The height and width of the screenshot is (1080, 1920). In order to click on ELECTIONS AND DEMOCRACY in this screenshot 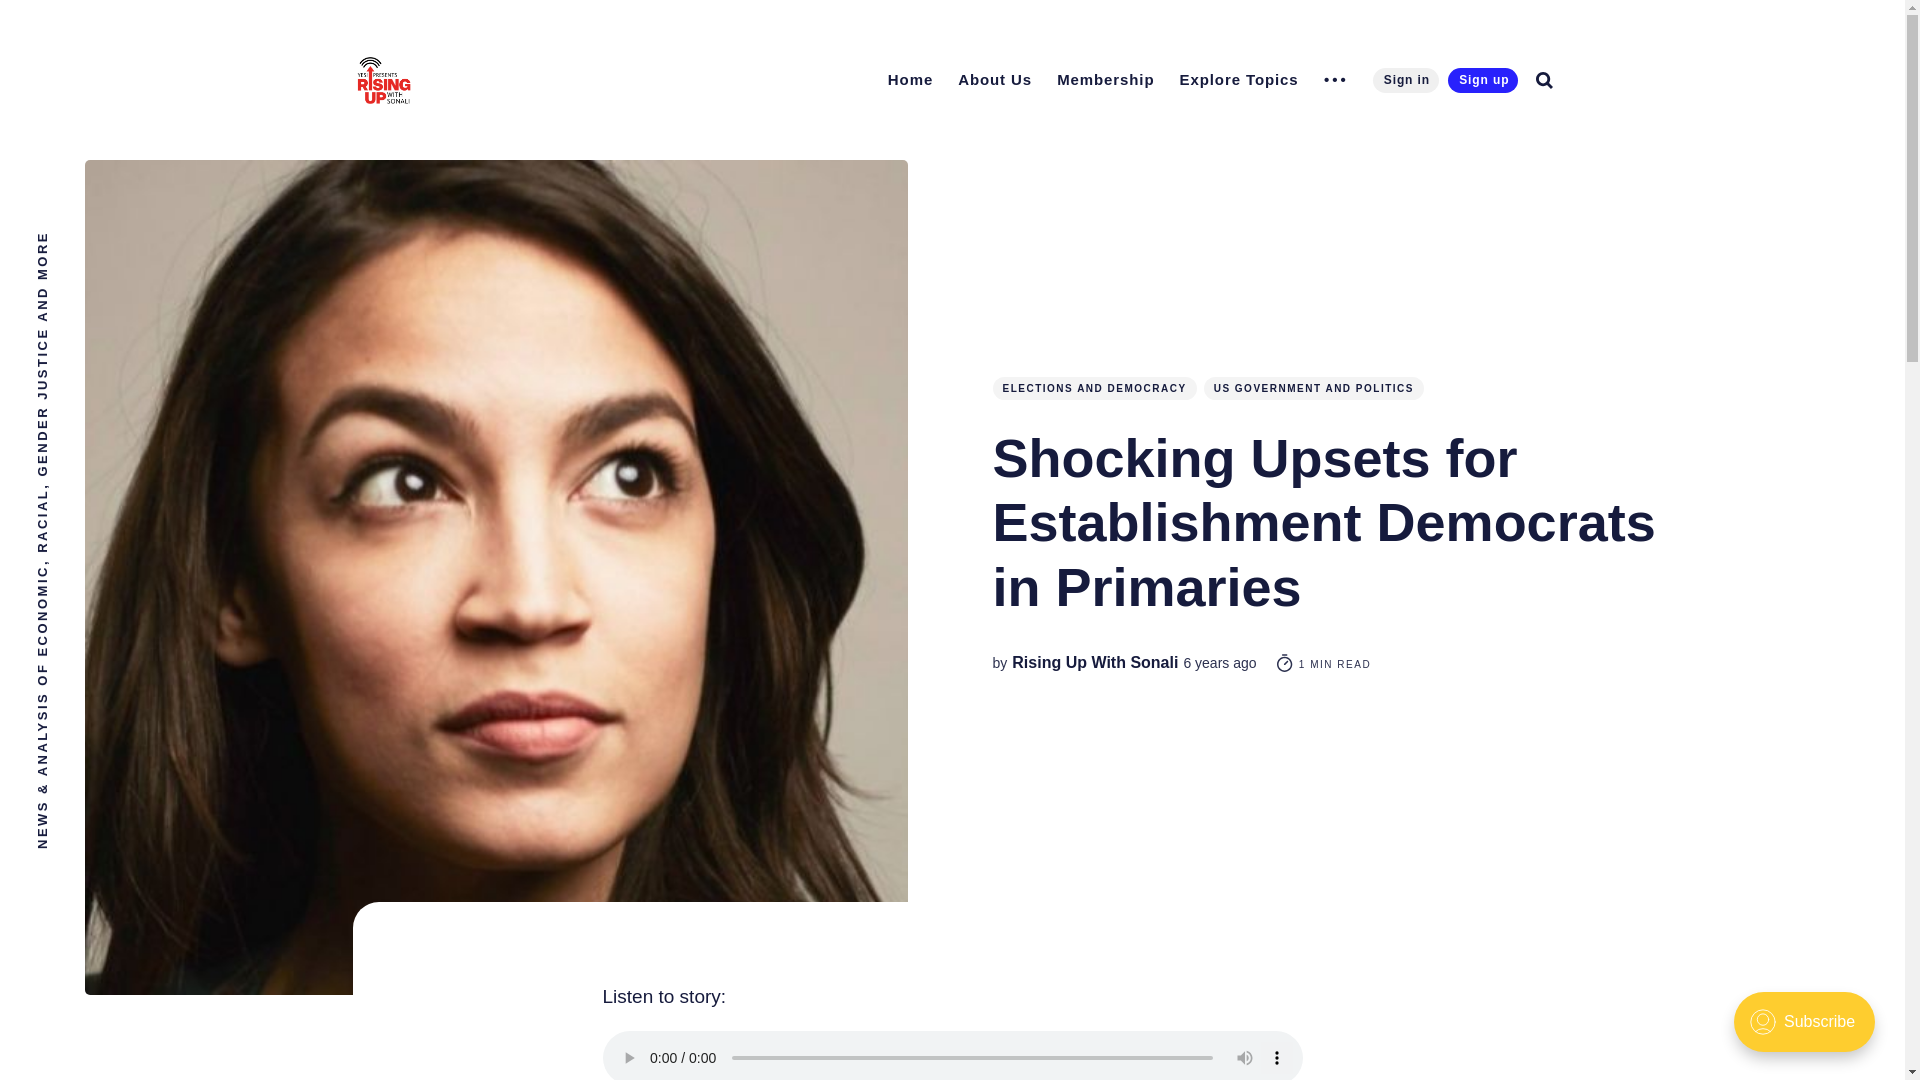, I will do `click(1094, 388)`.